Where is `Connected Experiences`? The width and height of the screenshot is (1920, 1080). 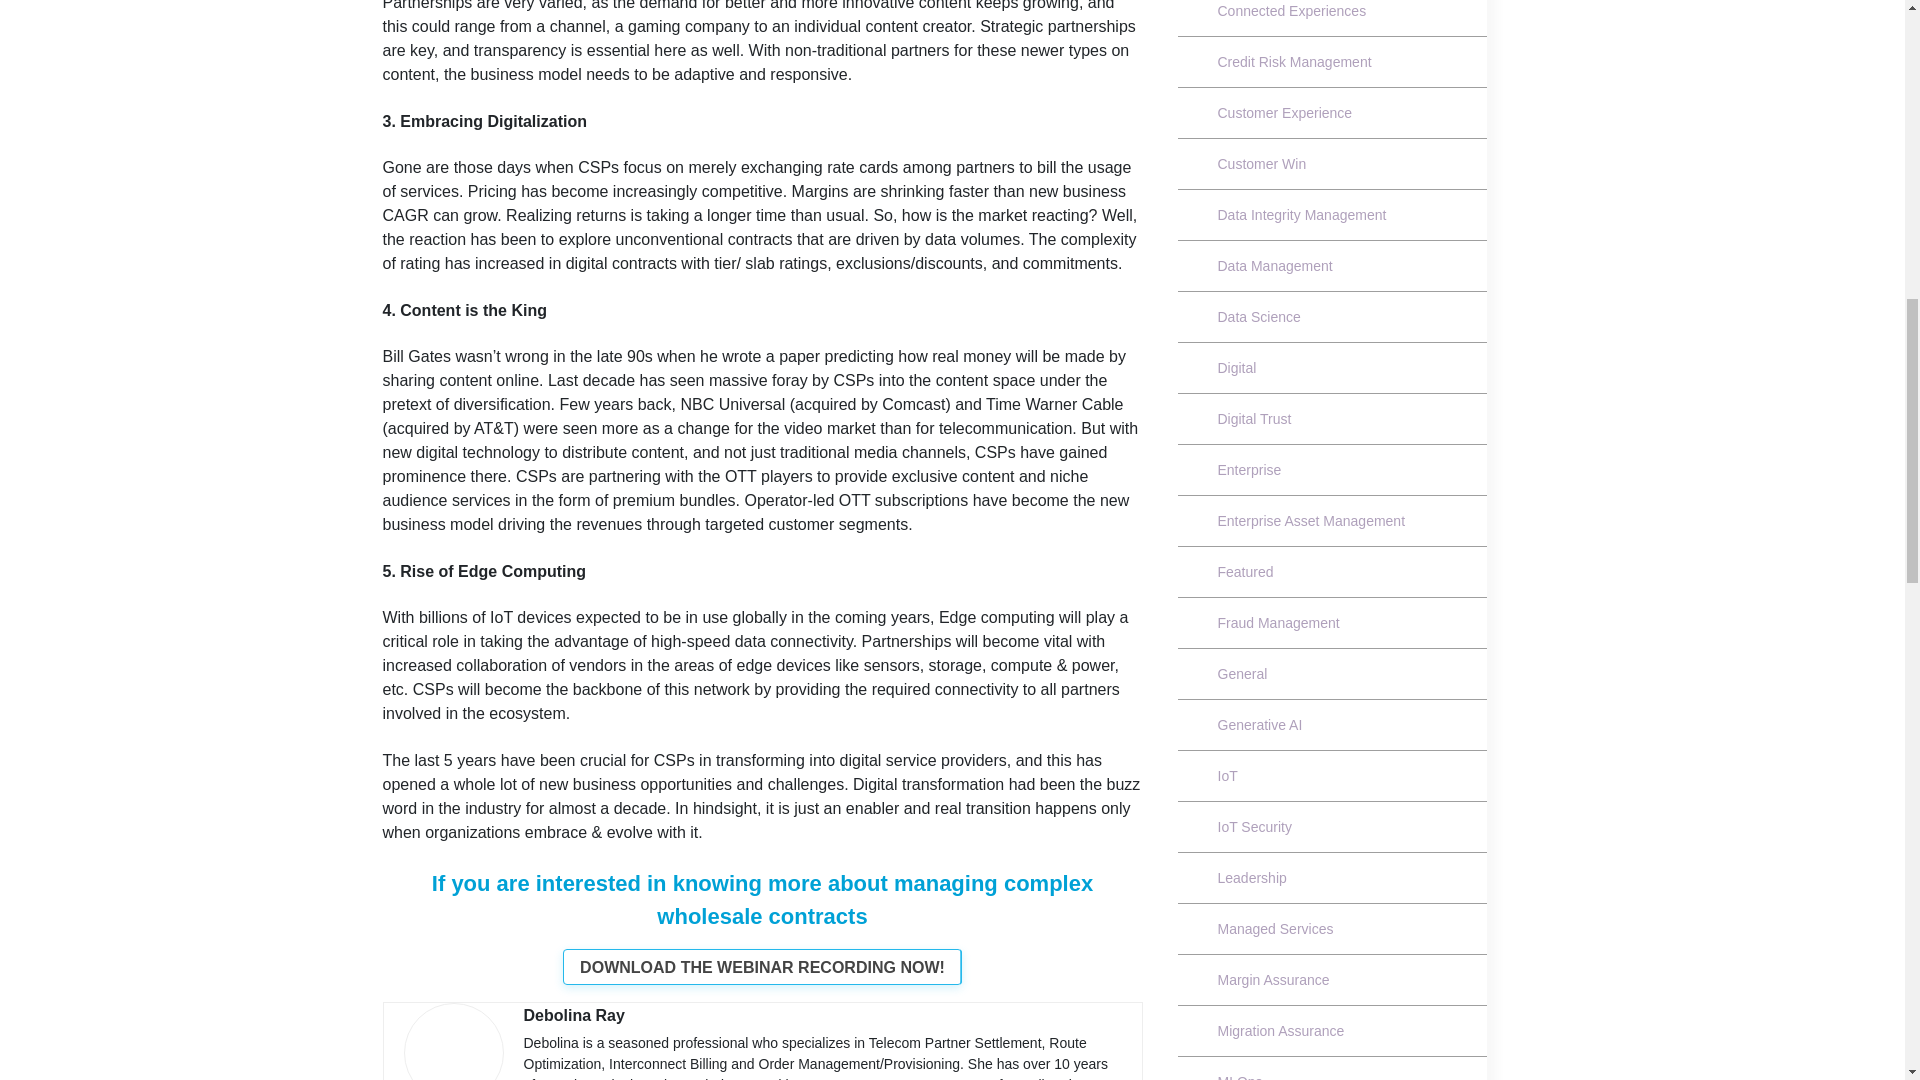
Connected Experiences is located at coordinates (1292, 11).